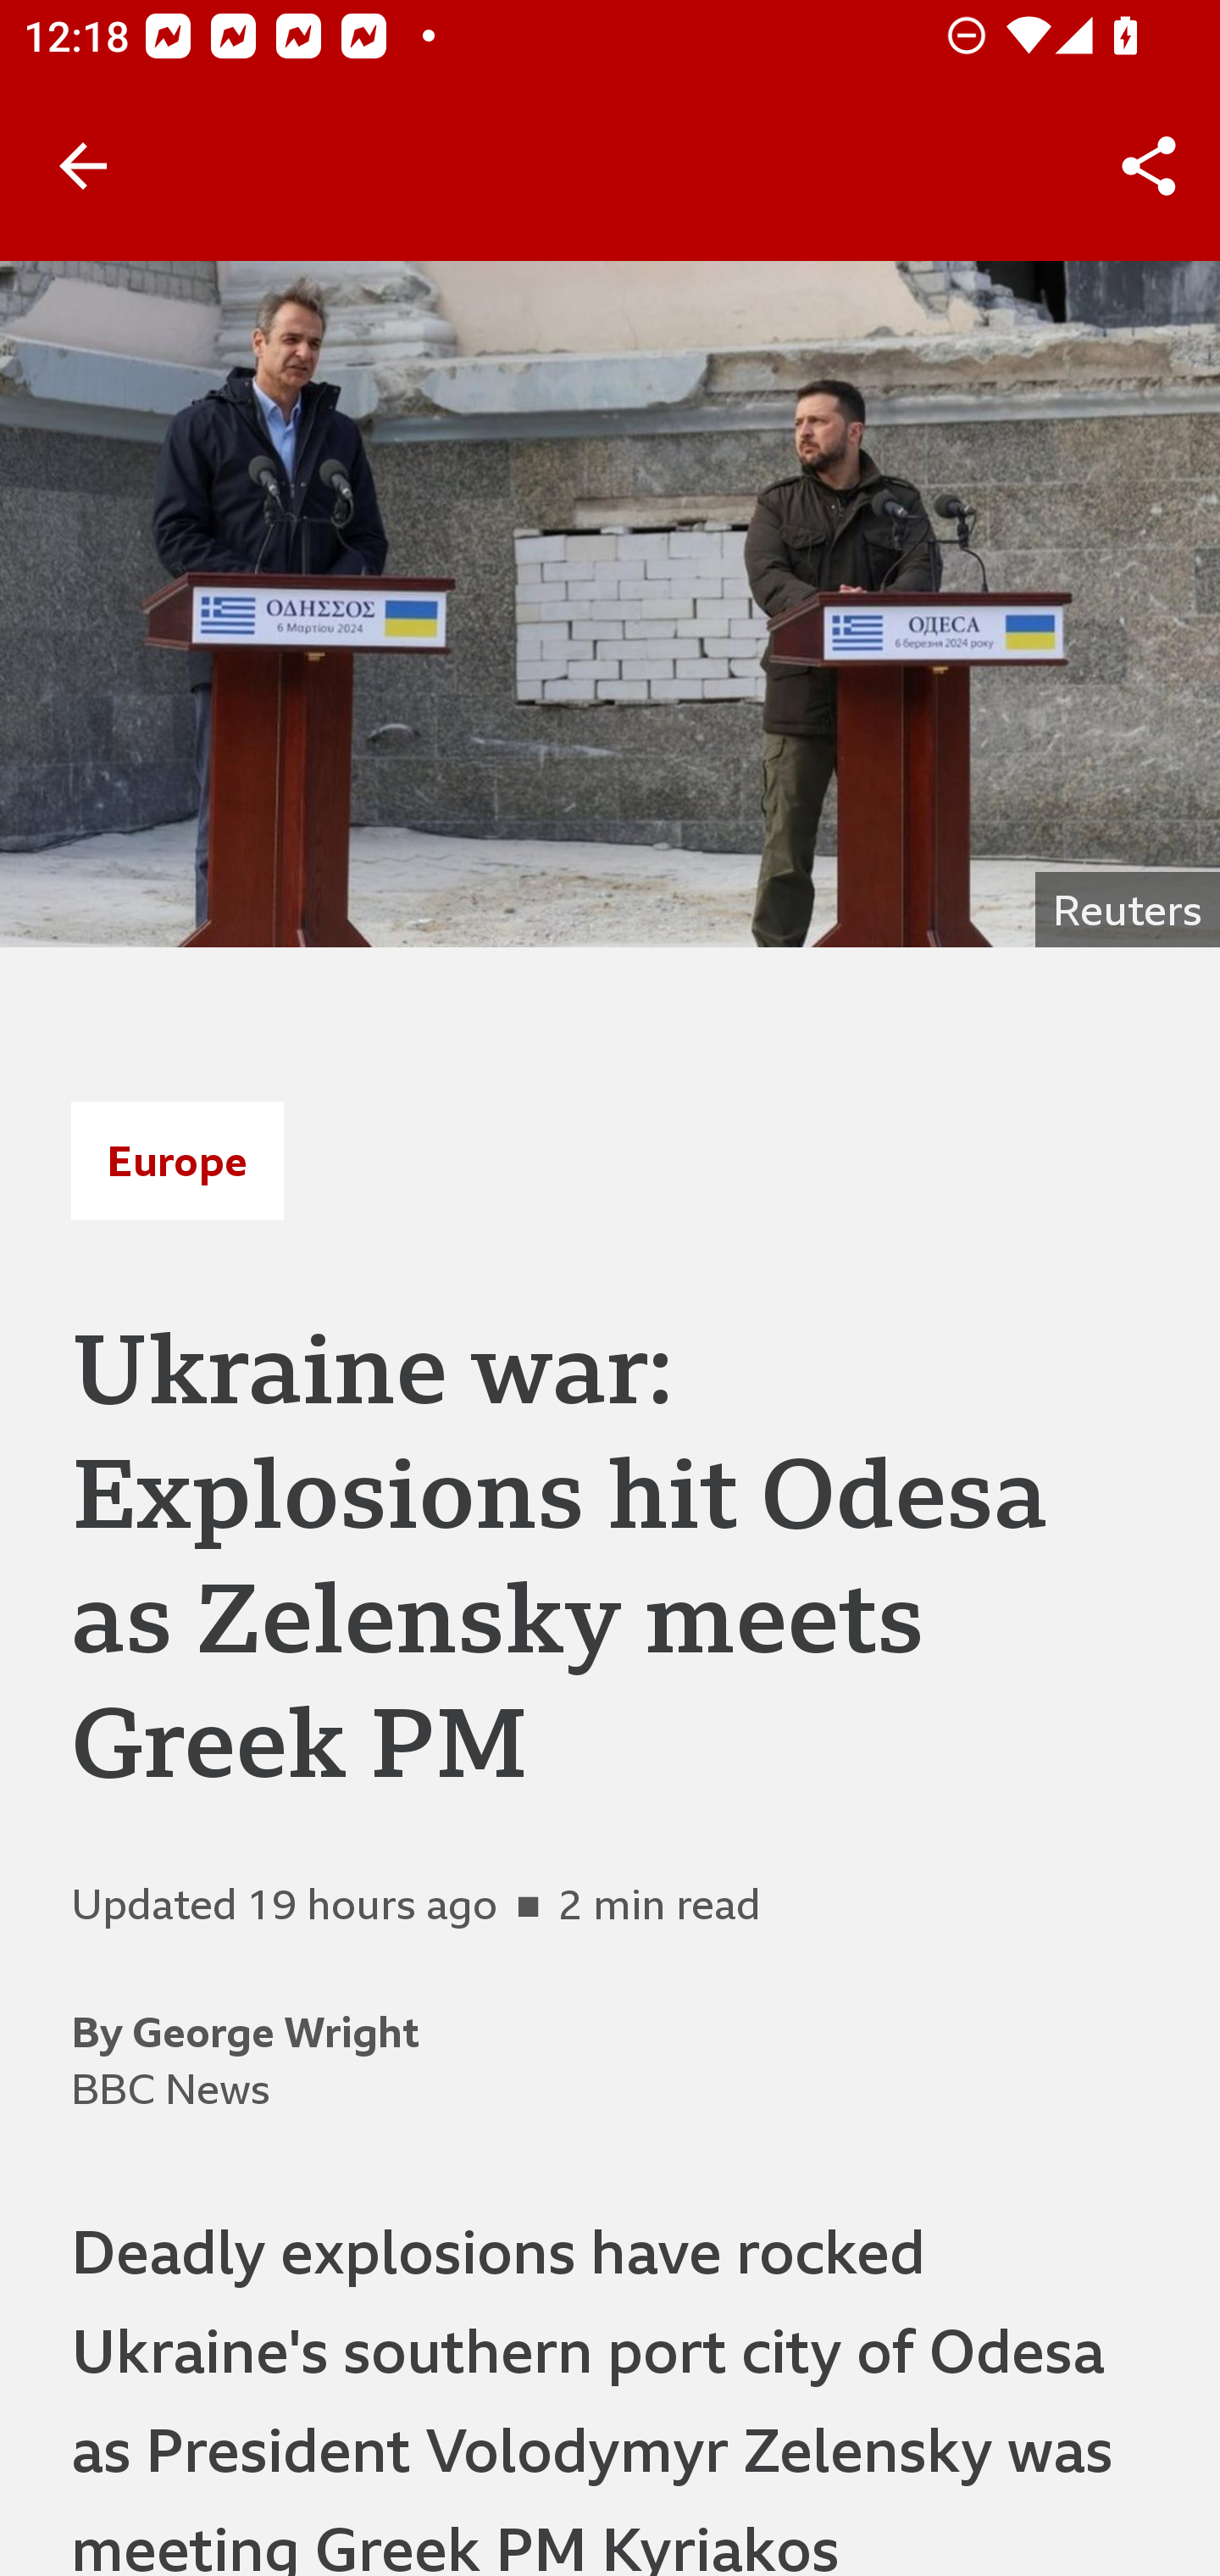  I want to click on Europe, so click(177, 1160).